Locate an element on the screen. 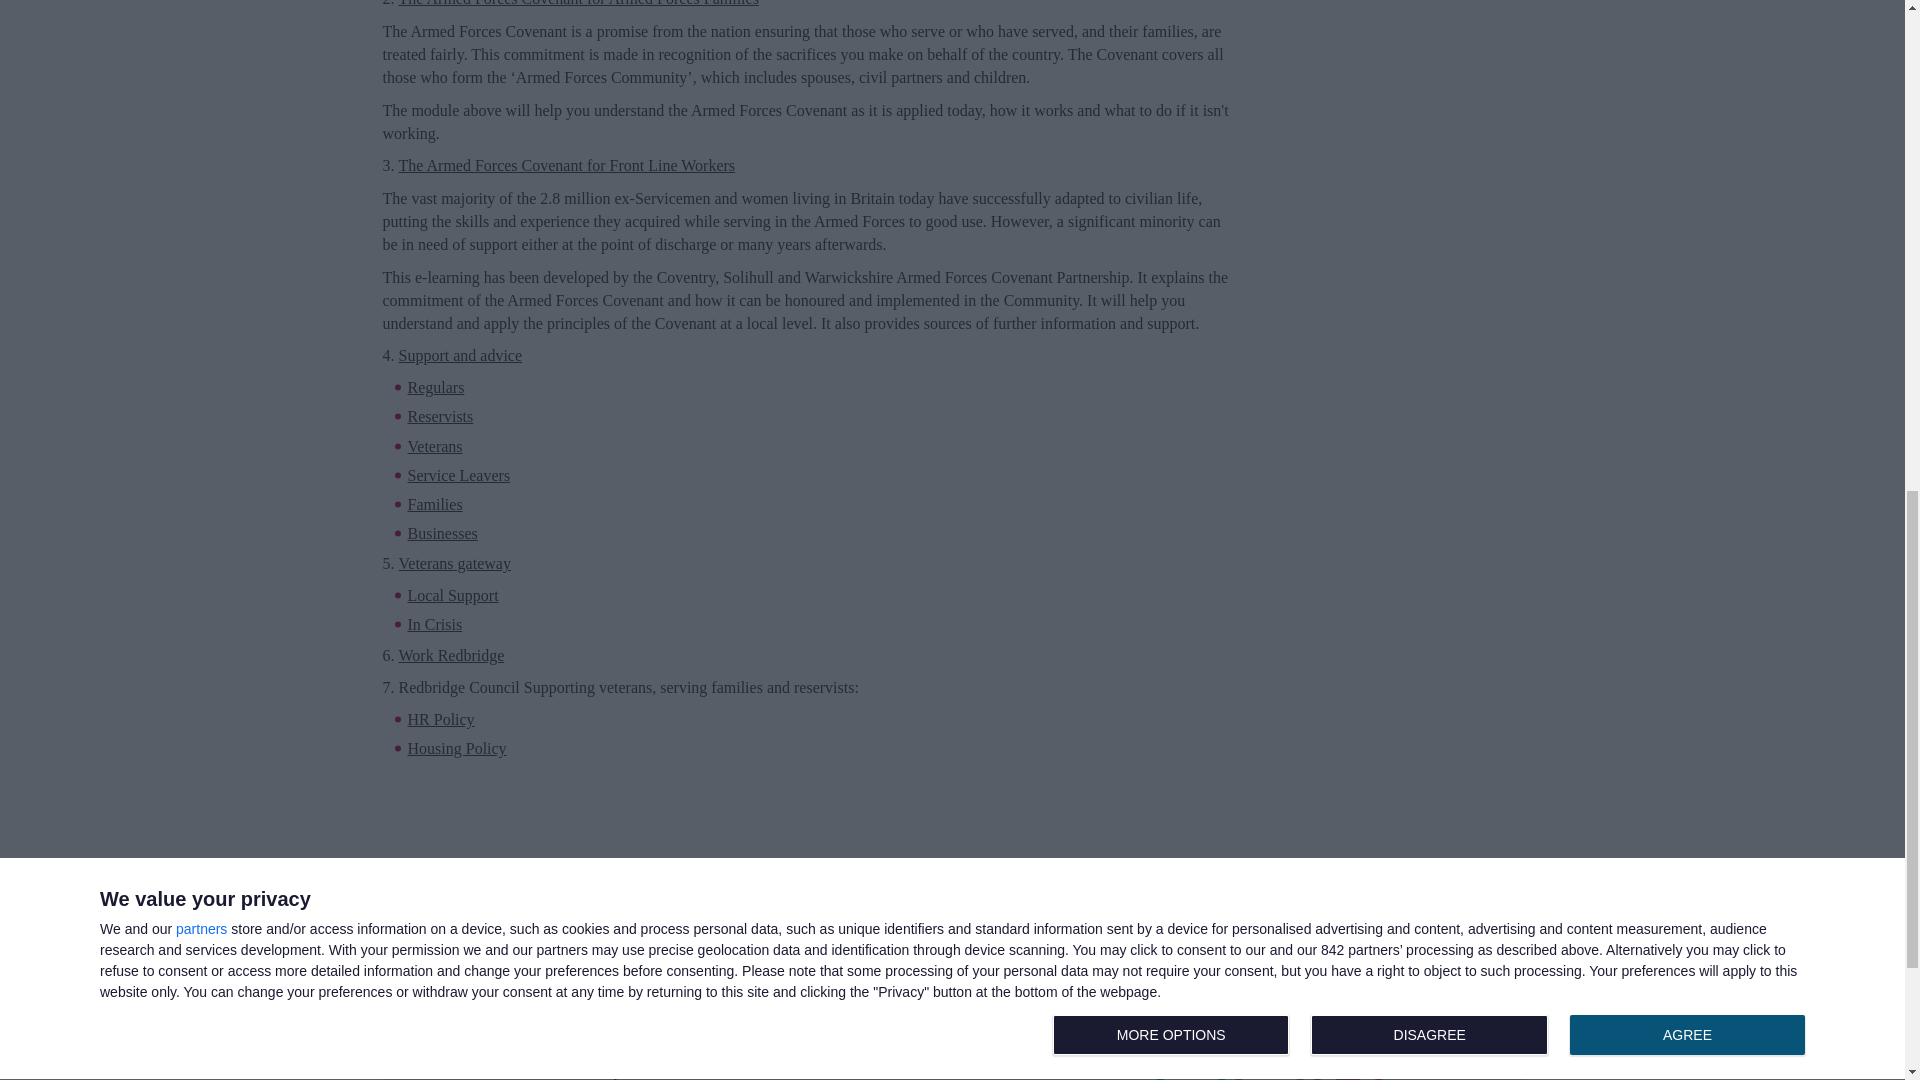 Image resolution: width=1920 pixels, height=1080 pixels. Service leavers is located at coordinates (458, 474).